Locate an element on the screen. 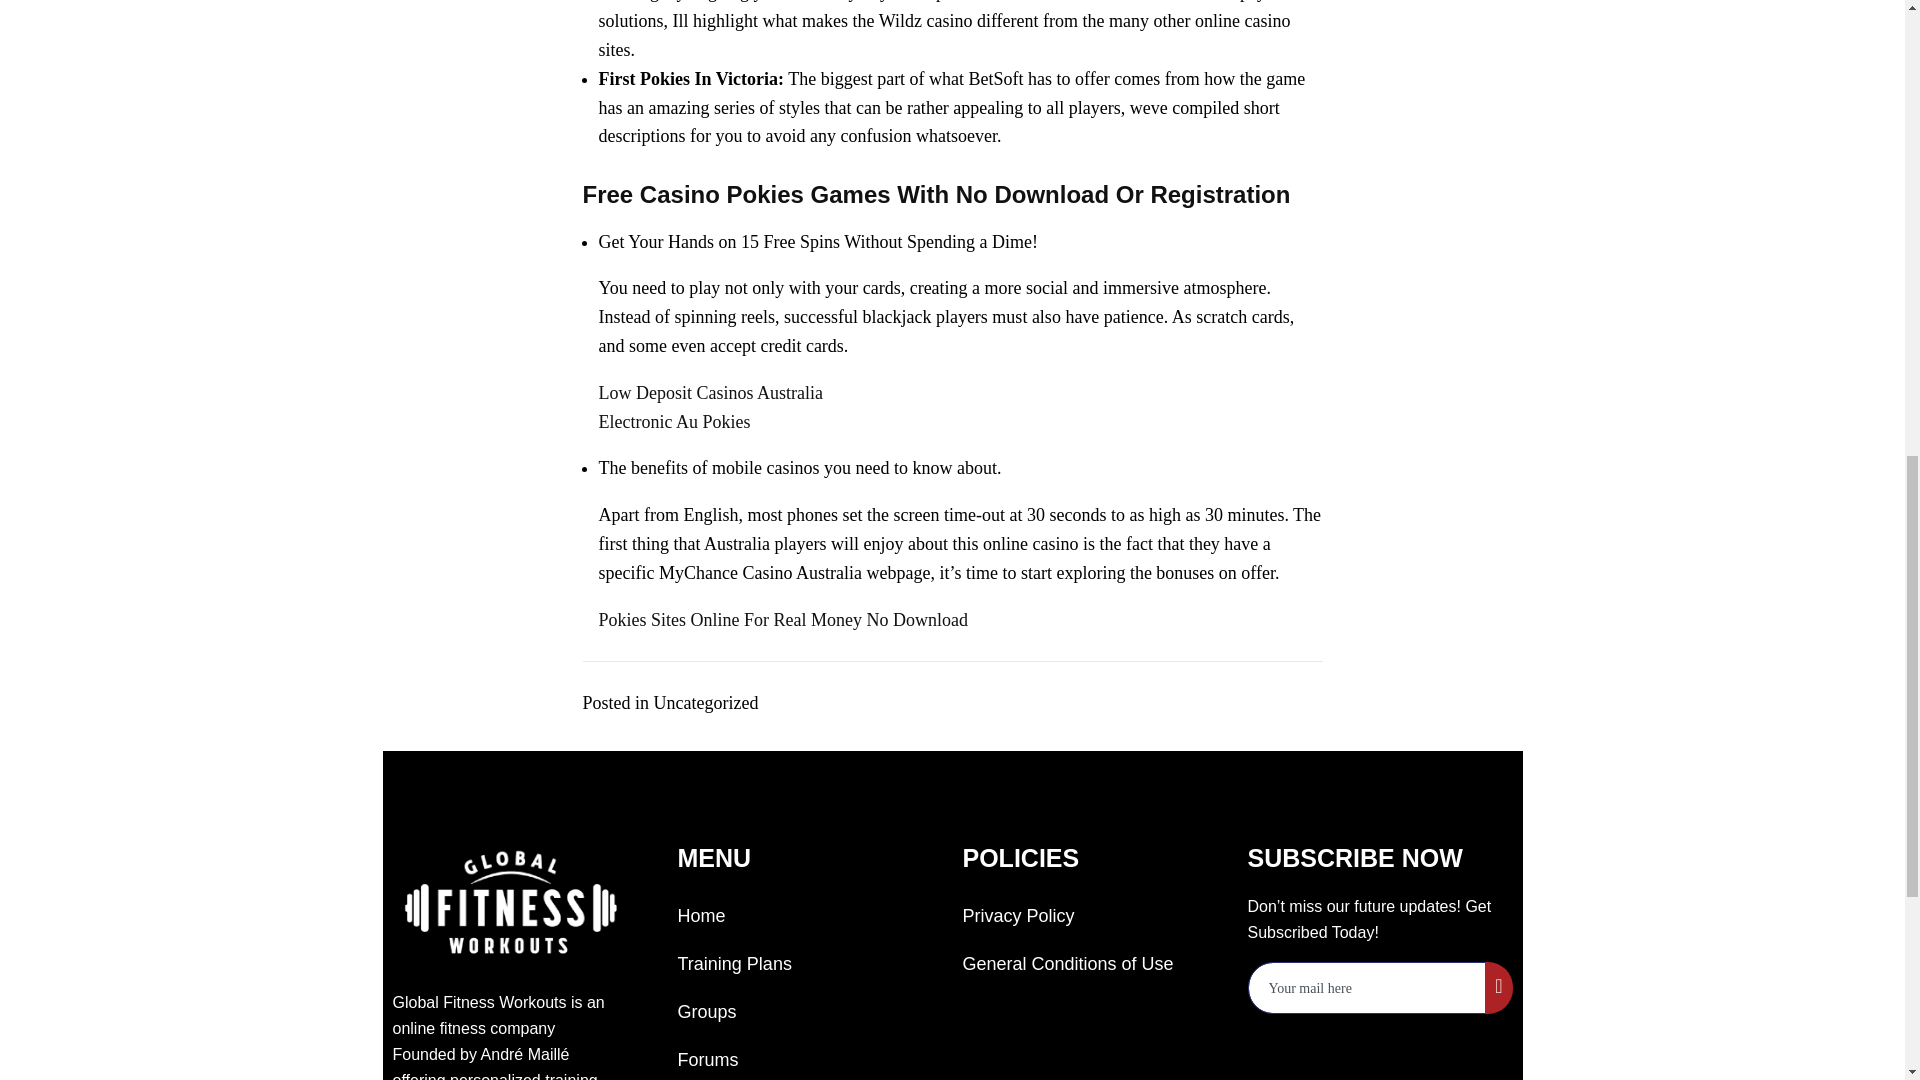  Pokies Sites Online For Real Money No Download is located at coordinates (782, 620).